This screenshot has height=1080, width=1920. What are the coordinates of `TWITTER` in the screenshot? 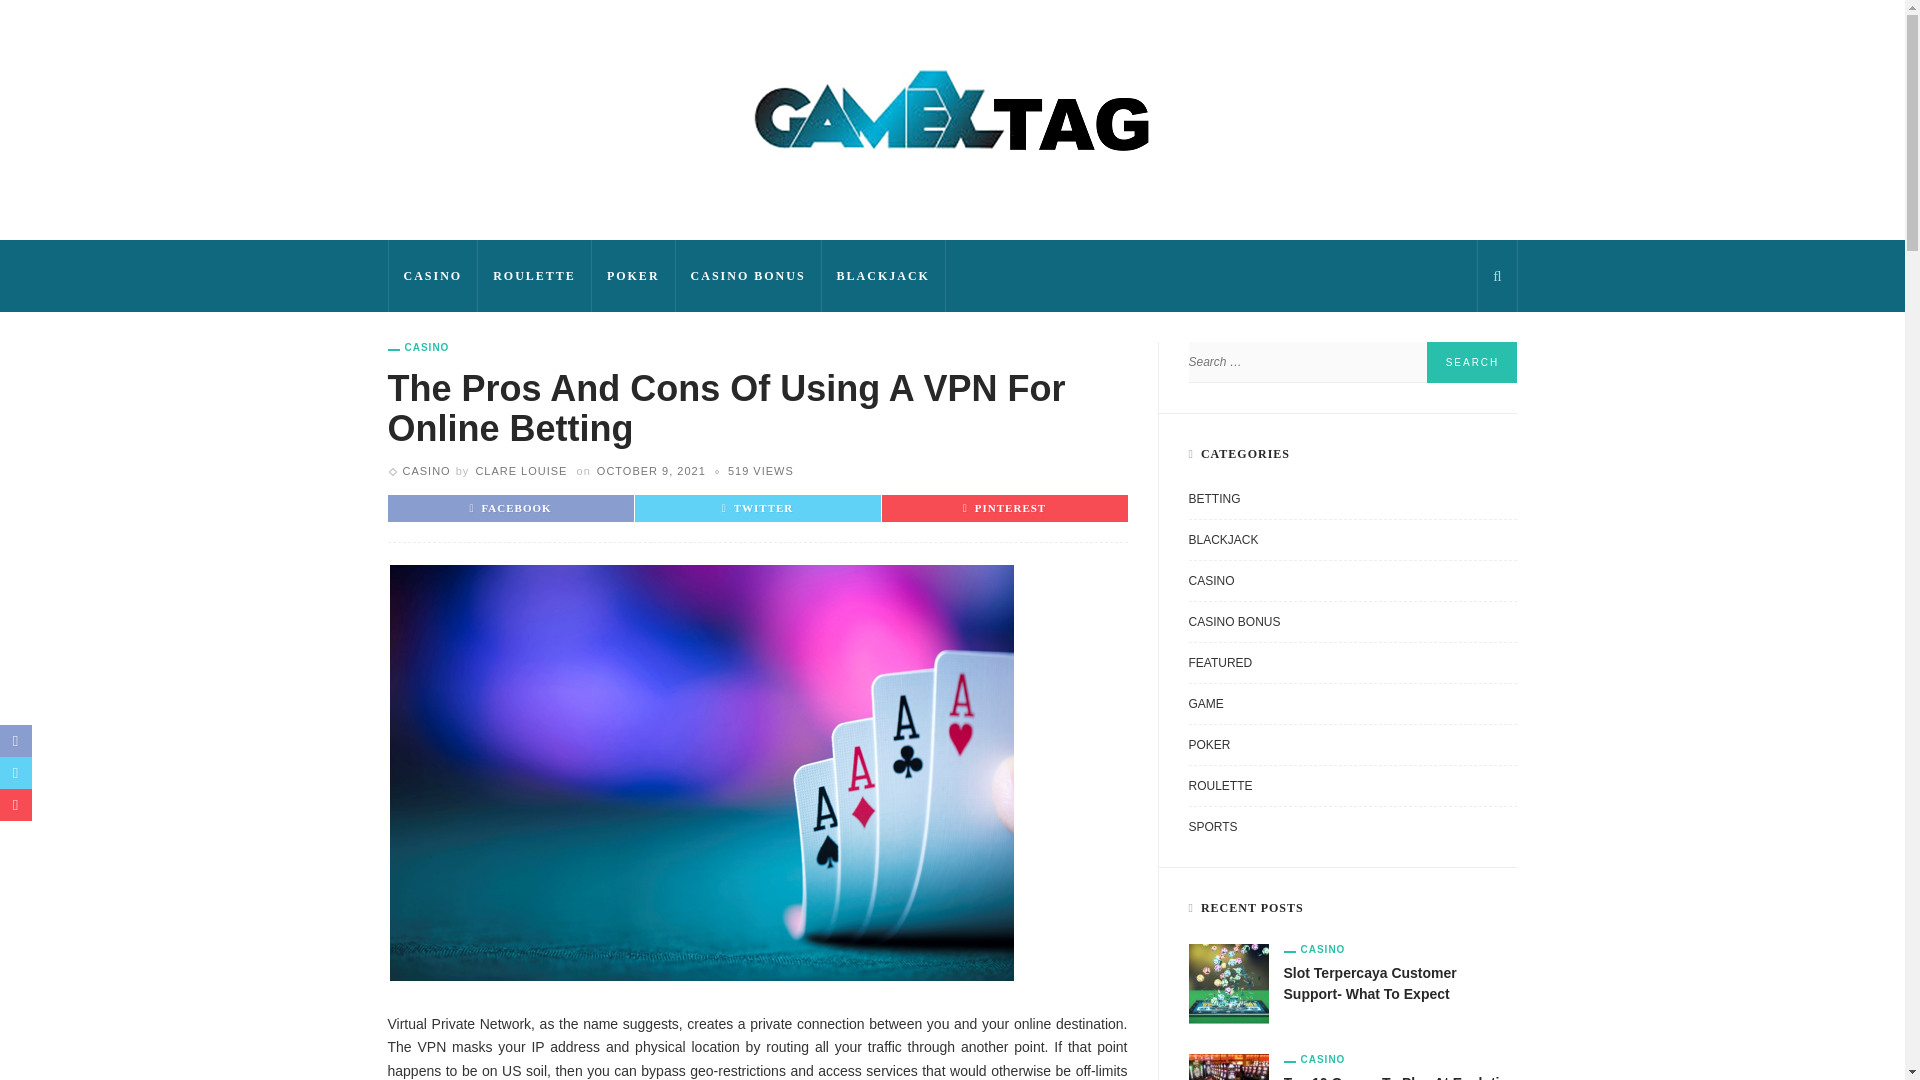 It's located at (758, 508).